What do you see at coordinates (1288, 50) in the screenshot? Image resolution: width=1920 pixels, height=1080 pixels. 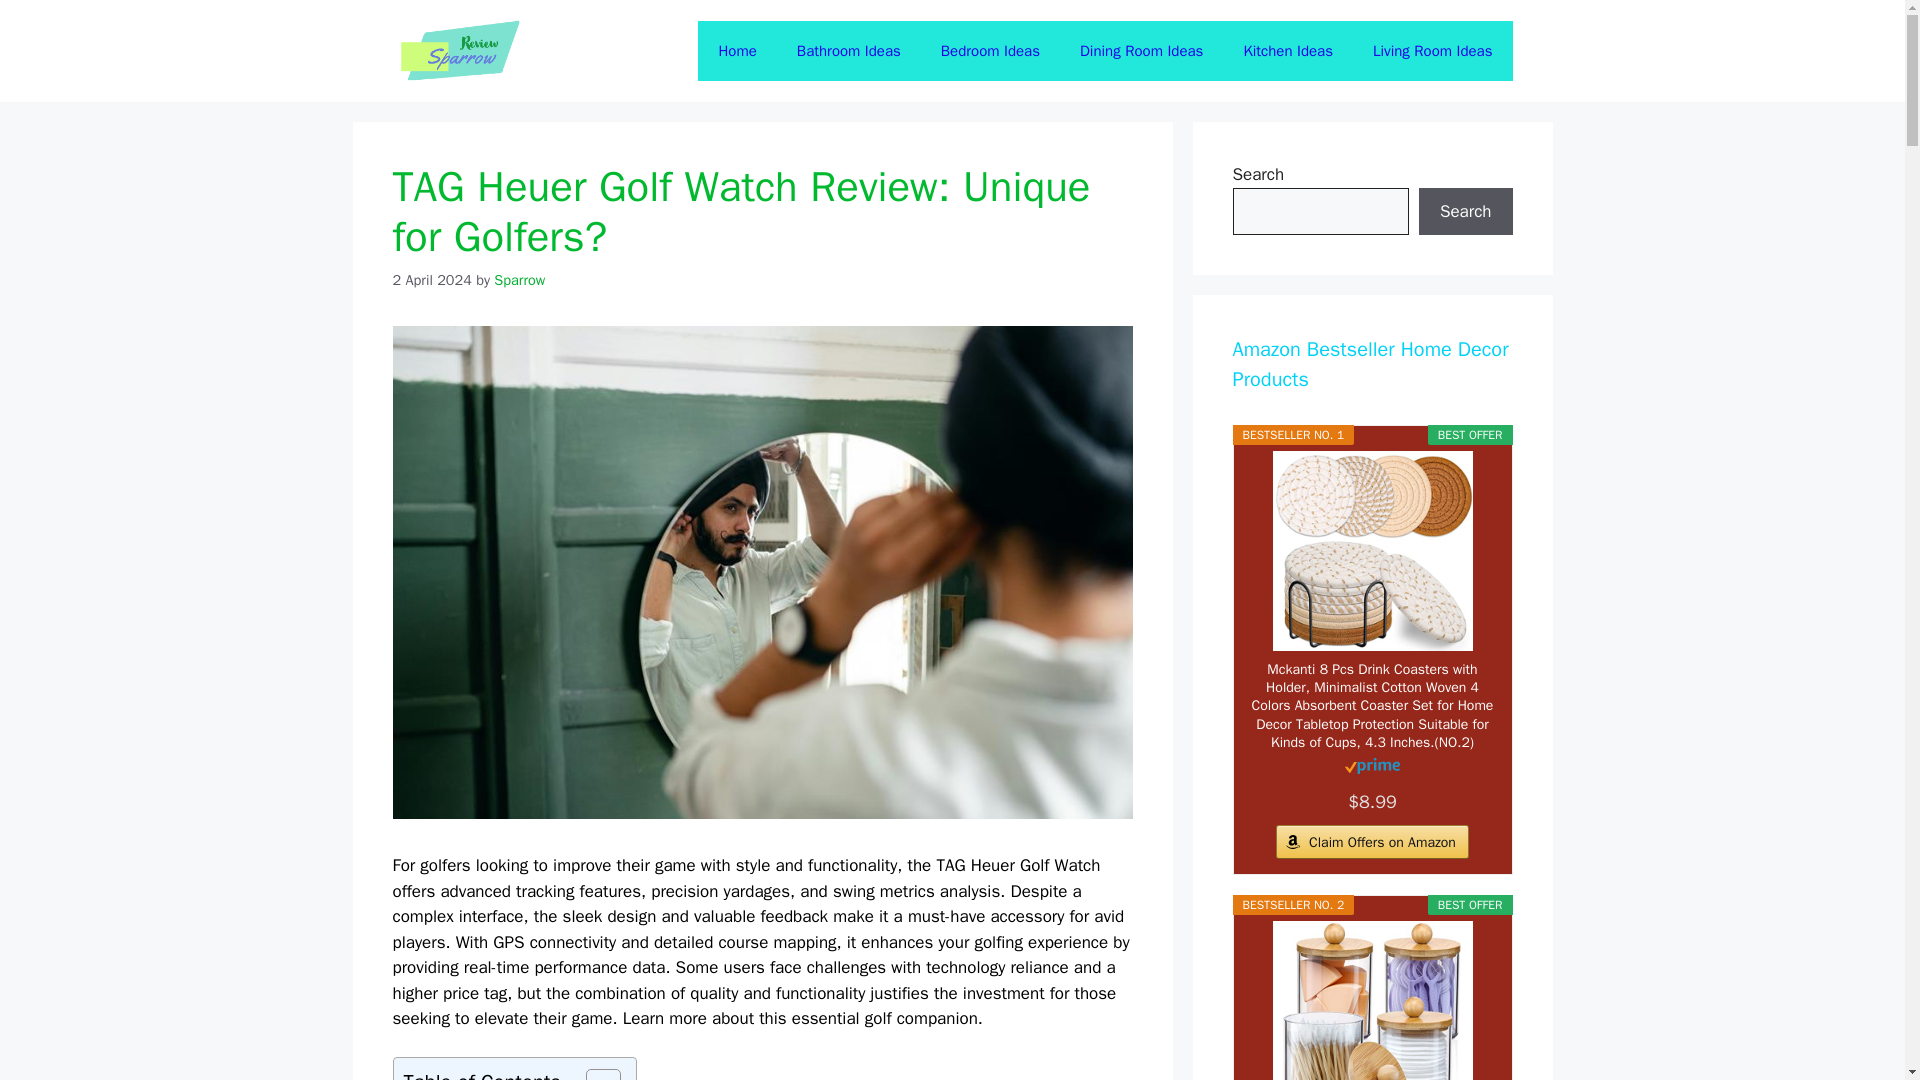 I see `Kitchen Ideas` at bounding box center [1288, 50].